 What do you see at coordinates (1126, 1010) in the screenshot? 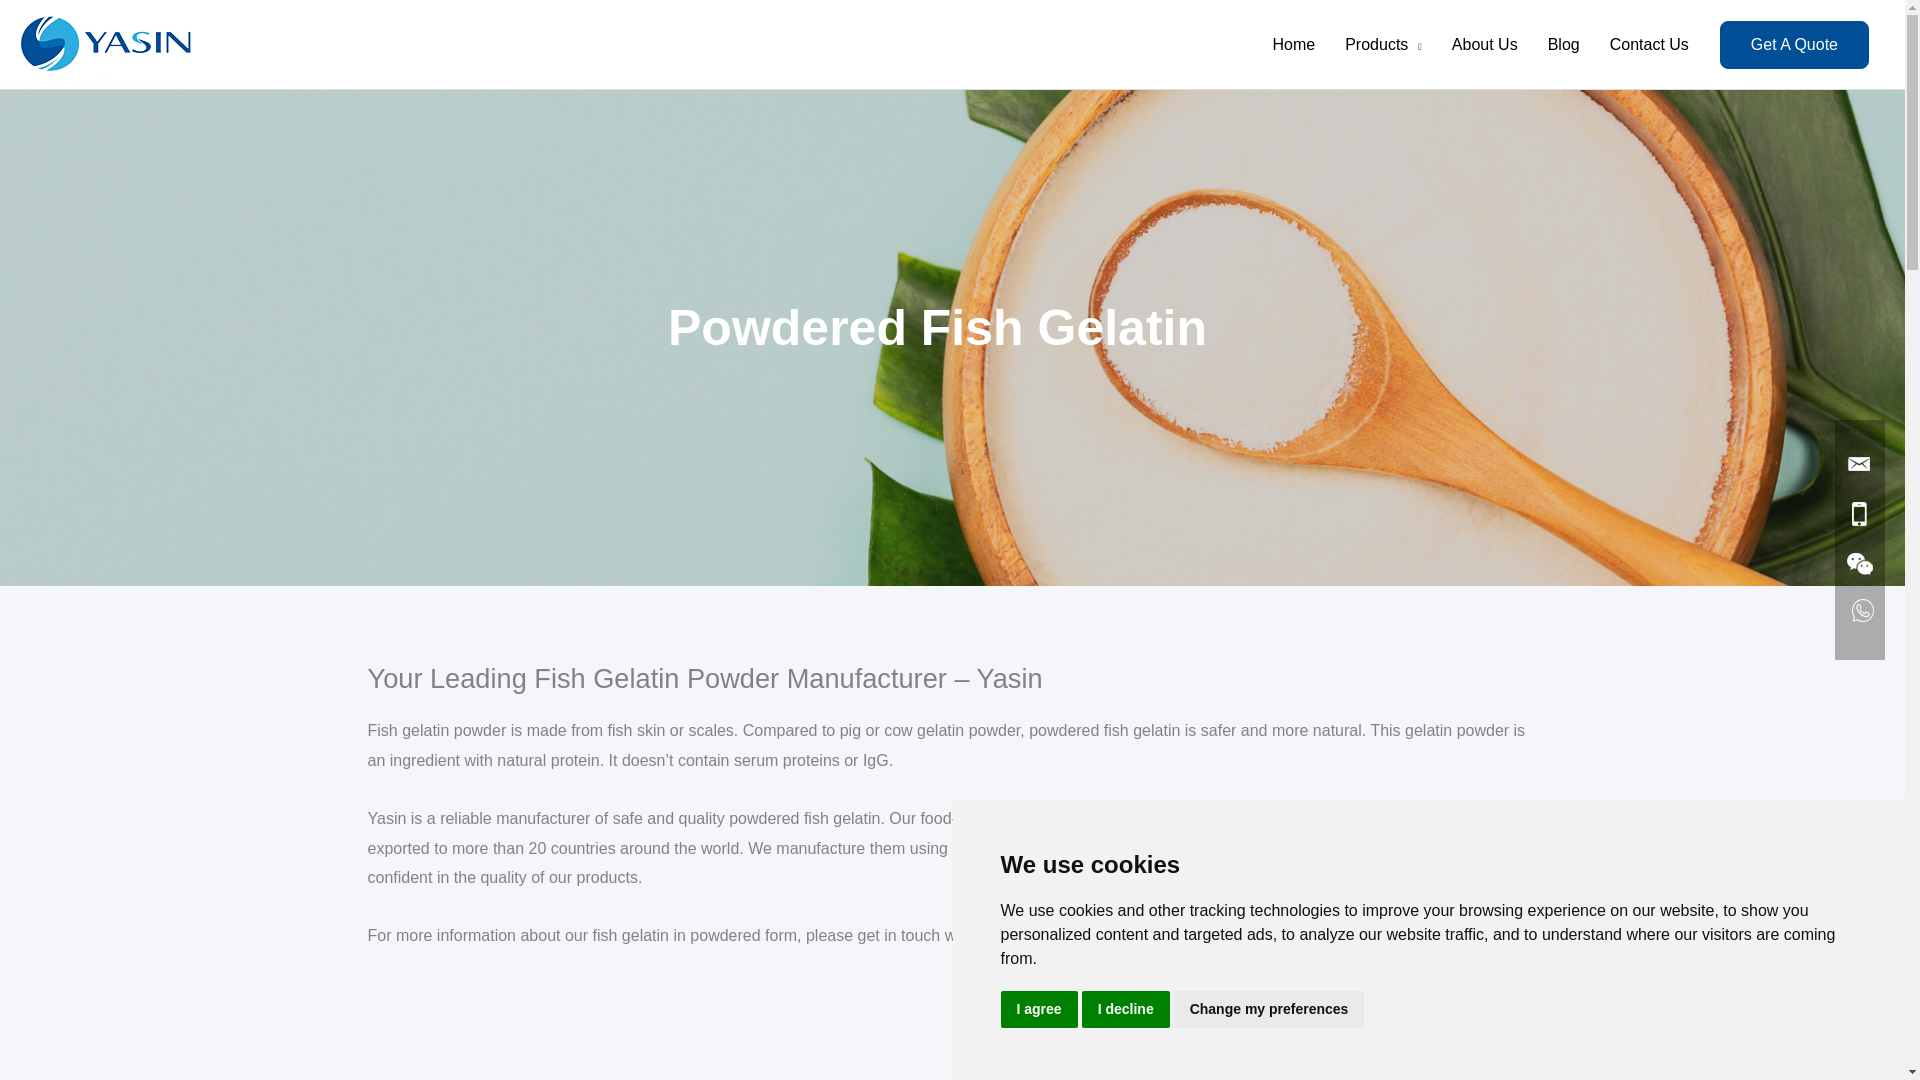
I see `I decline` at bounding box center [1126, 1010].